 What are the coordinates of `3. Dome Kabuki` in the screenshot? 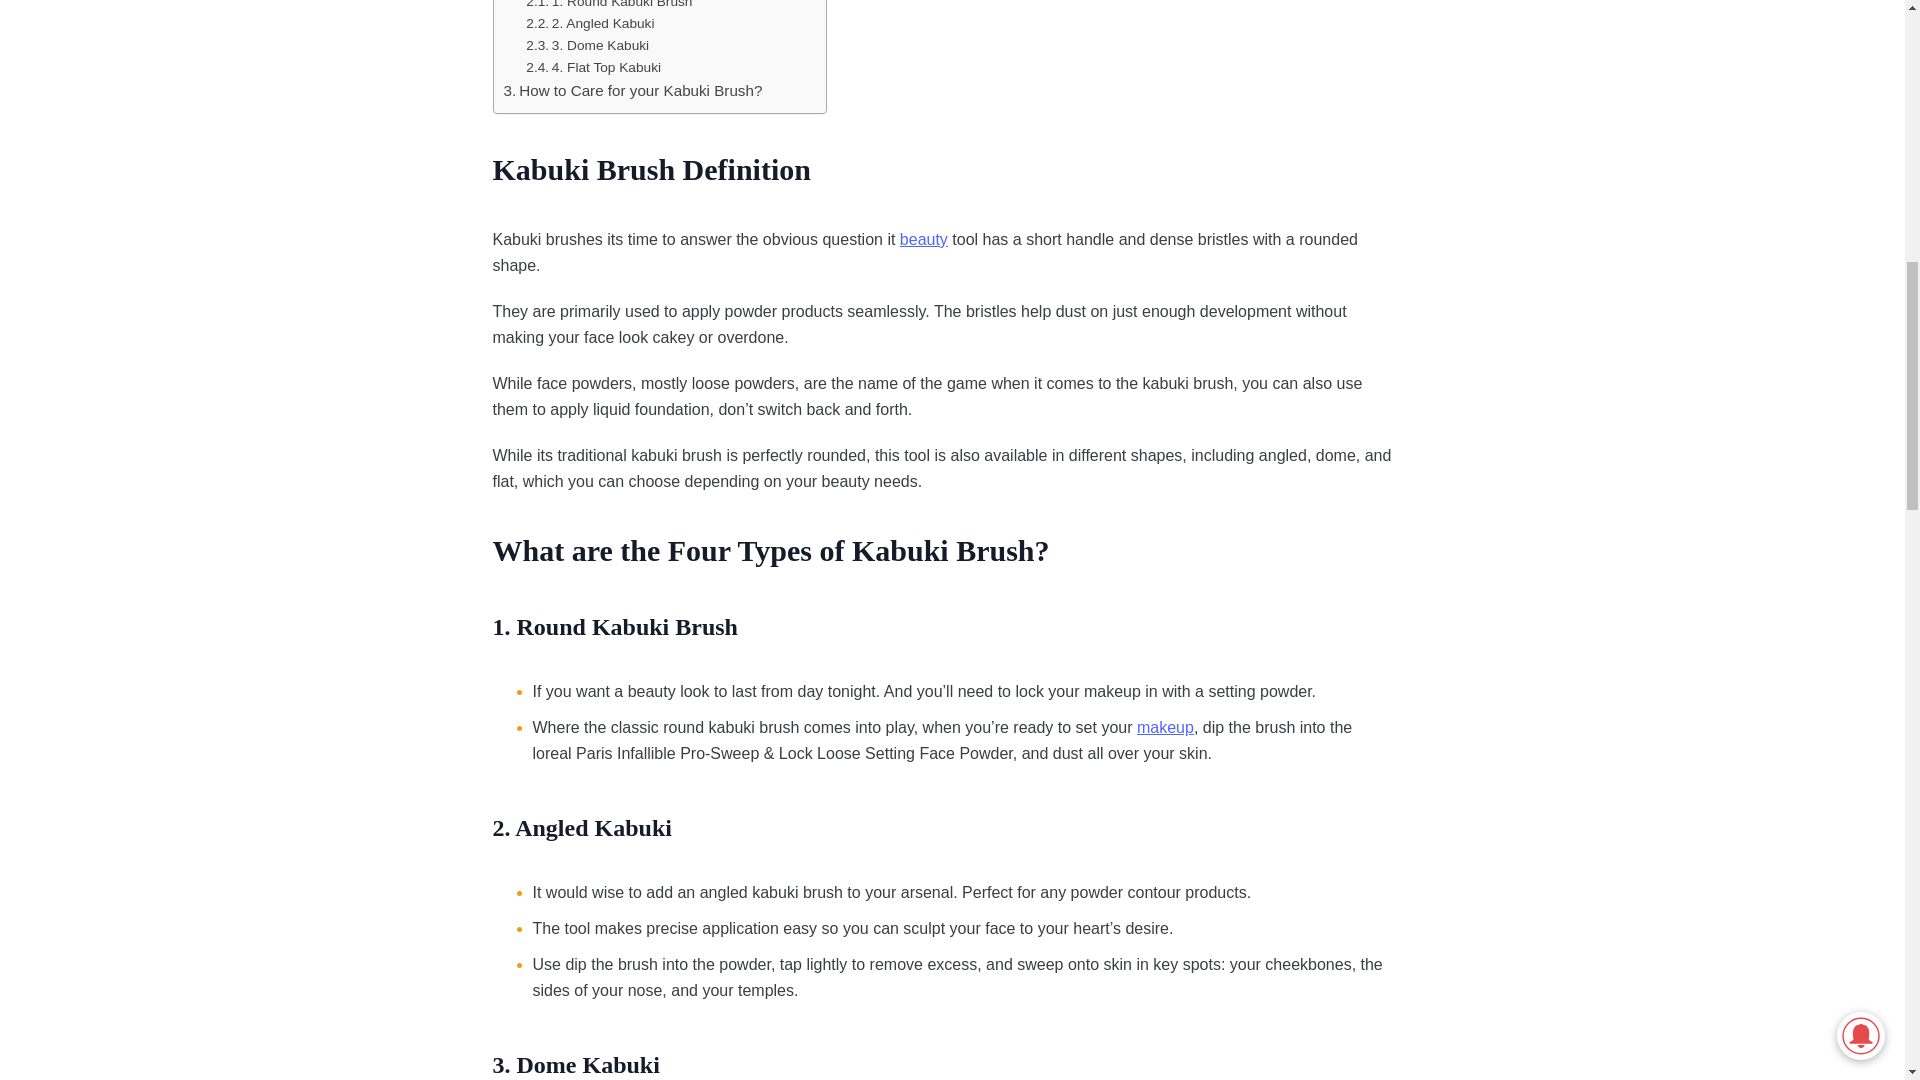 It's located at (587, 46).